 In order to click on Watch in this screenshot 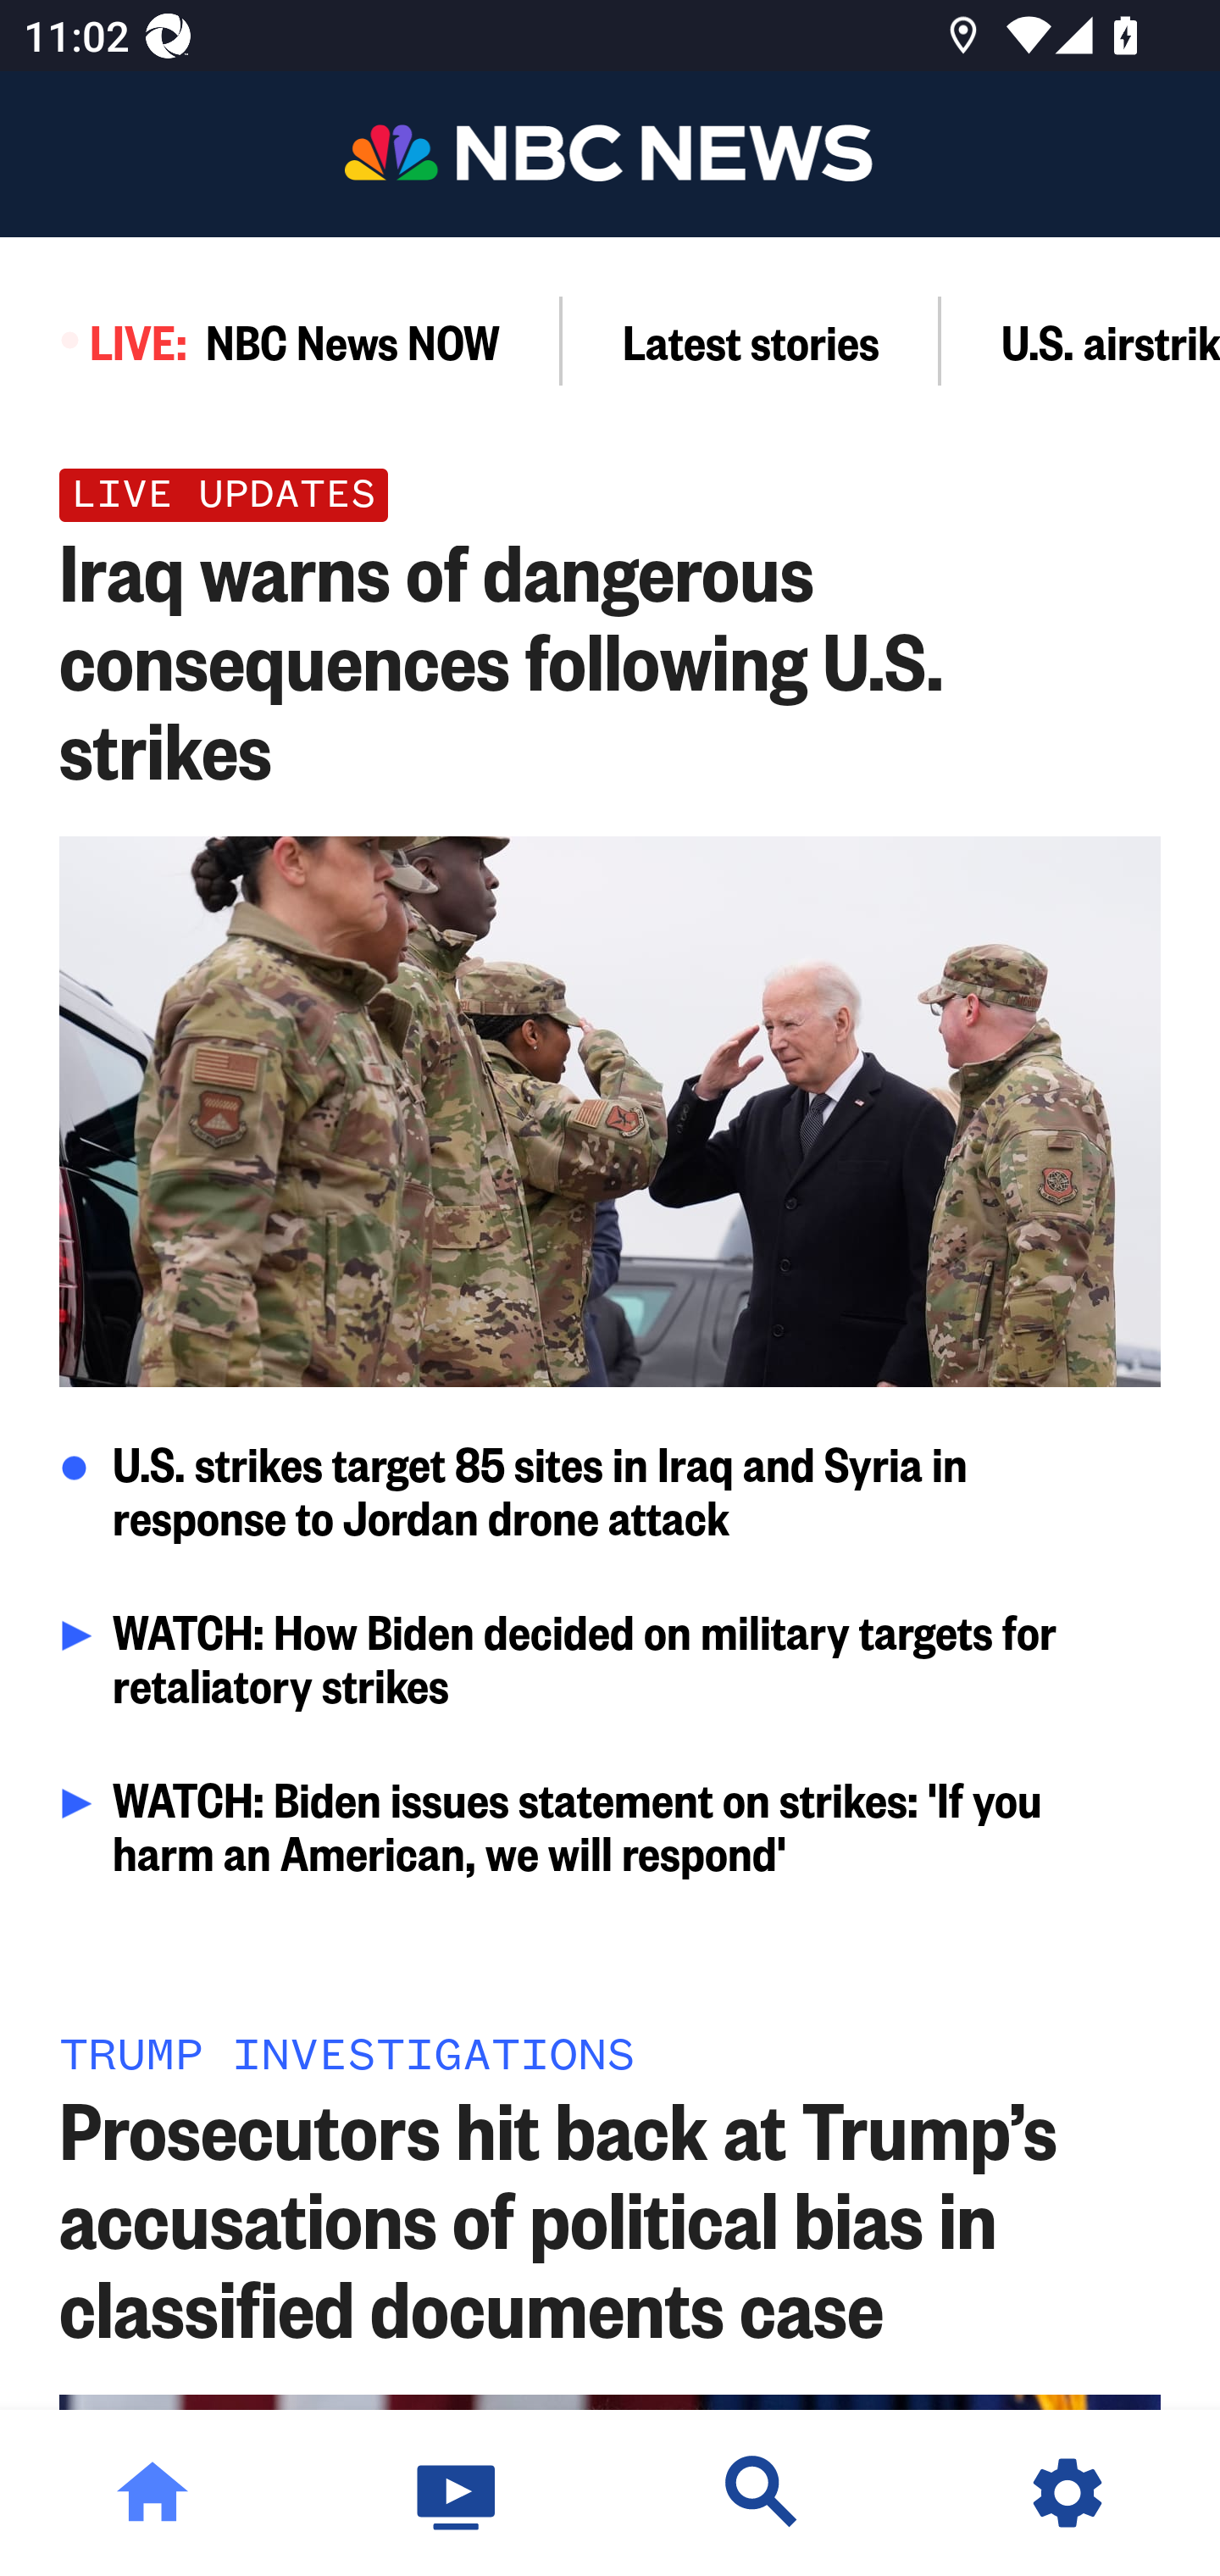, I will do `click(457, 2493)`.